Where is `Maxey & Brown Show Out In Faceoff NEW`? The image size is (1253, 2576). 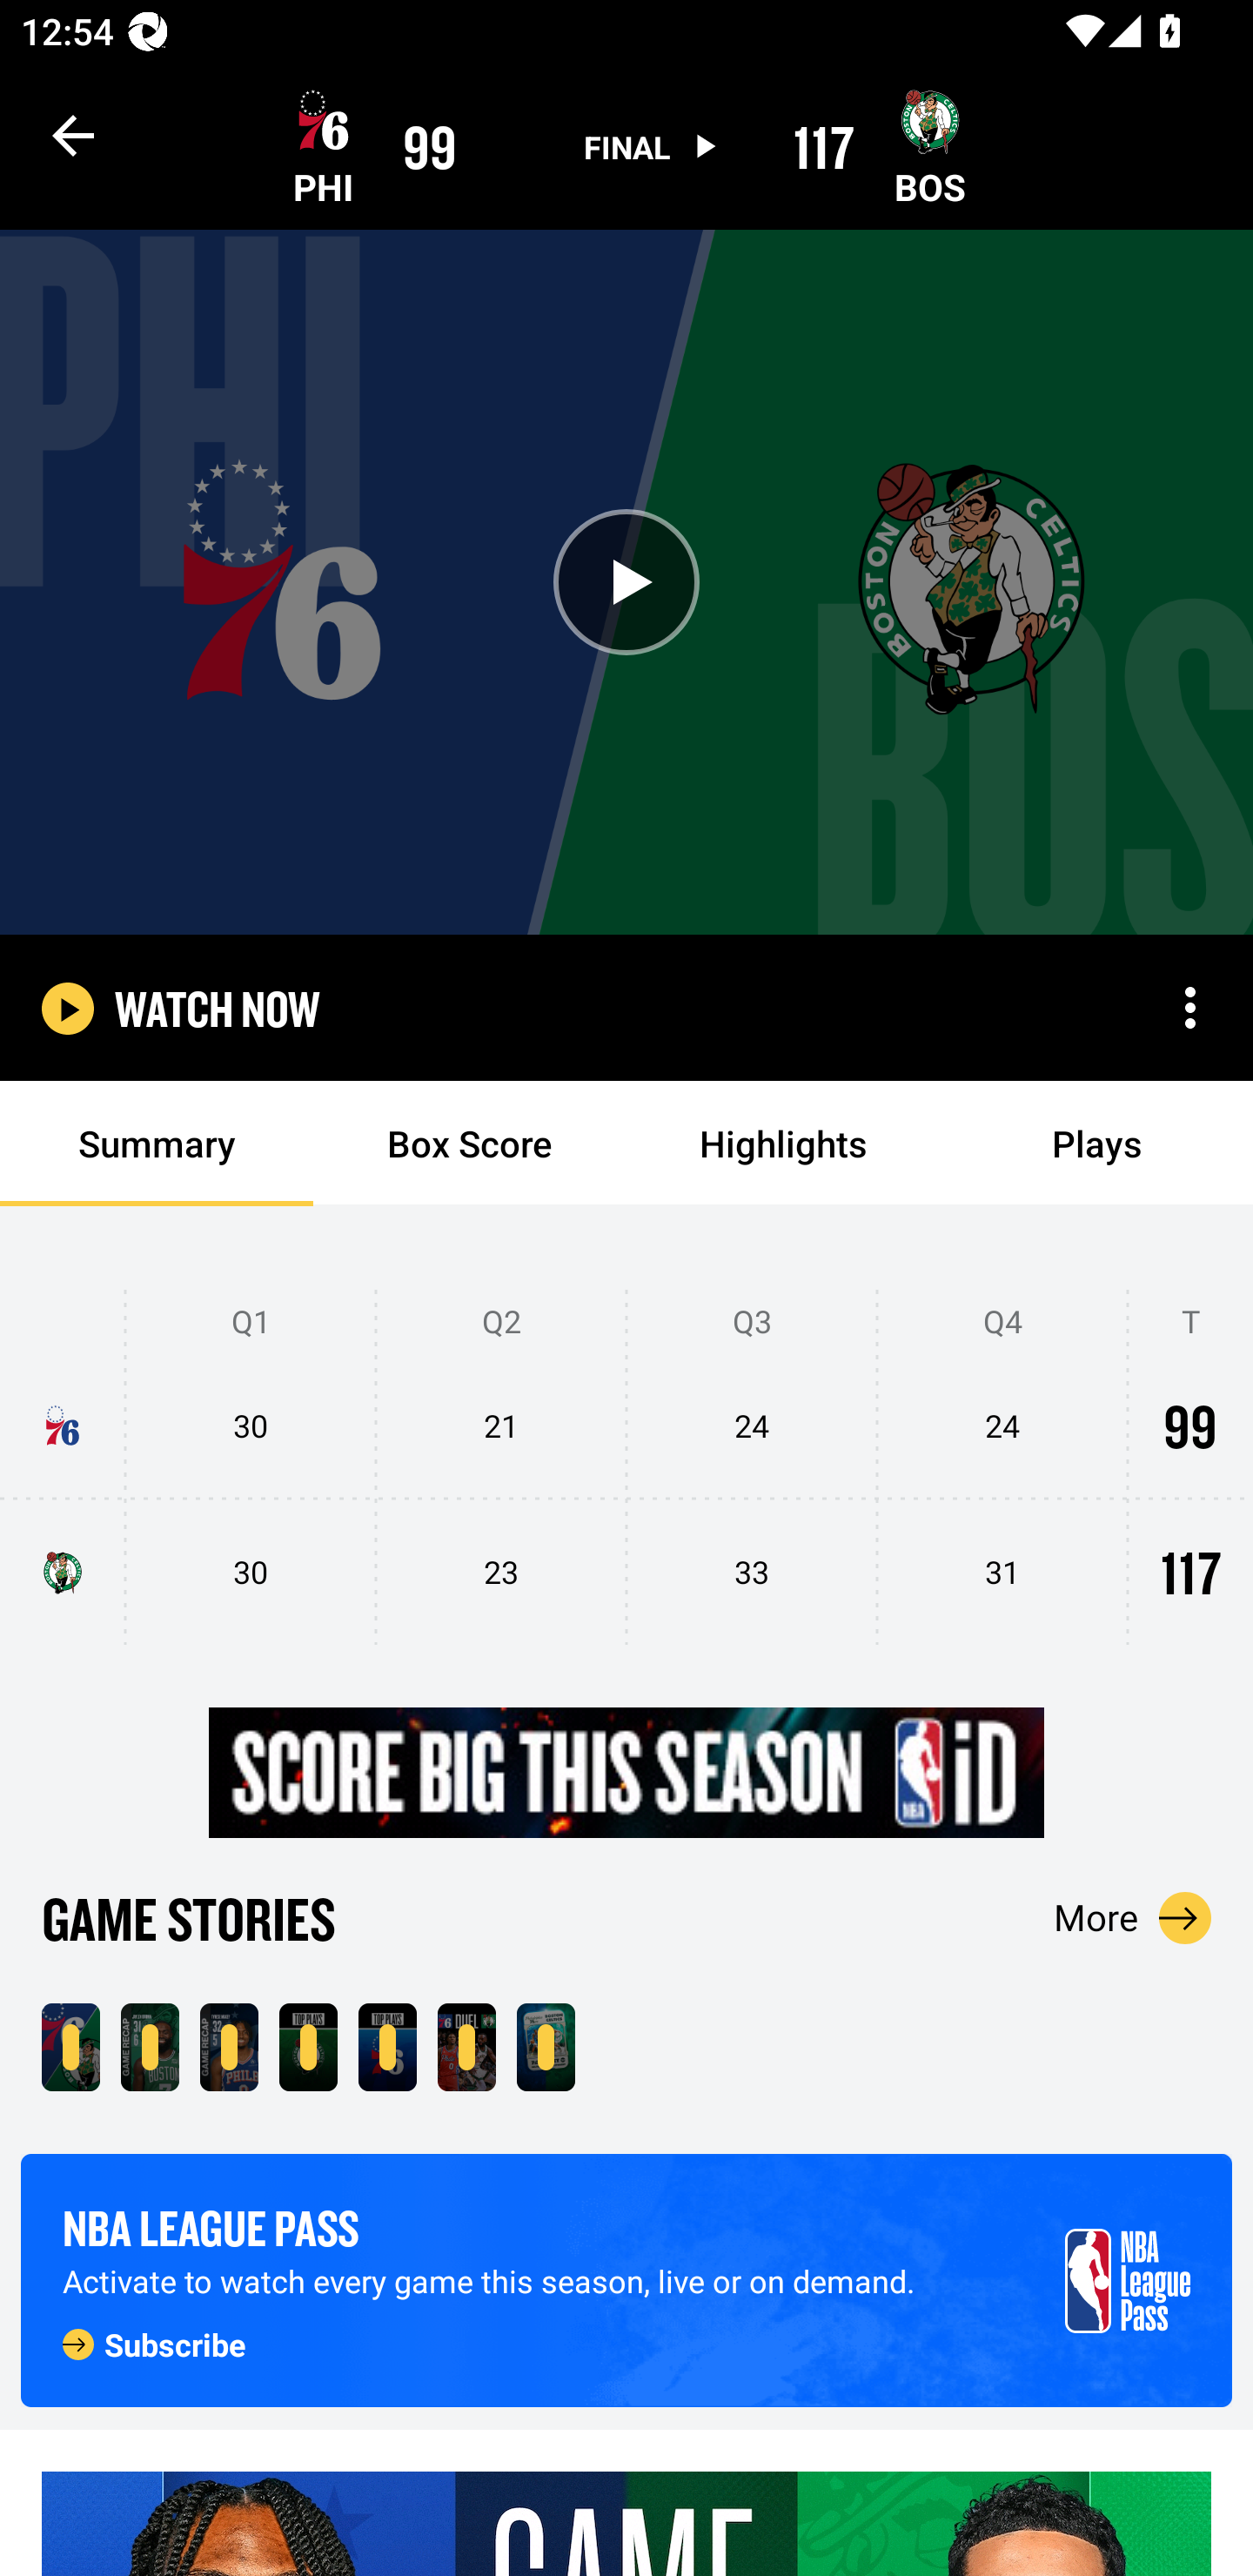
Maxey & Brown Show Out In Faceoff NEW is located at coordinates (466, 2047).